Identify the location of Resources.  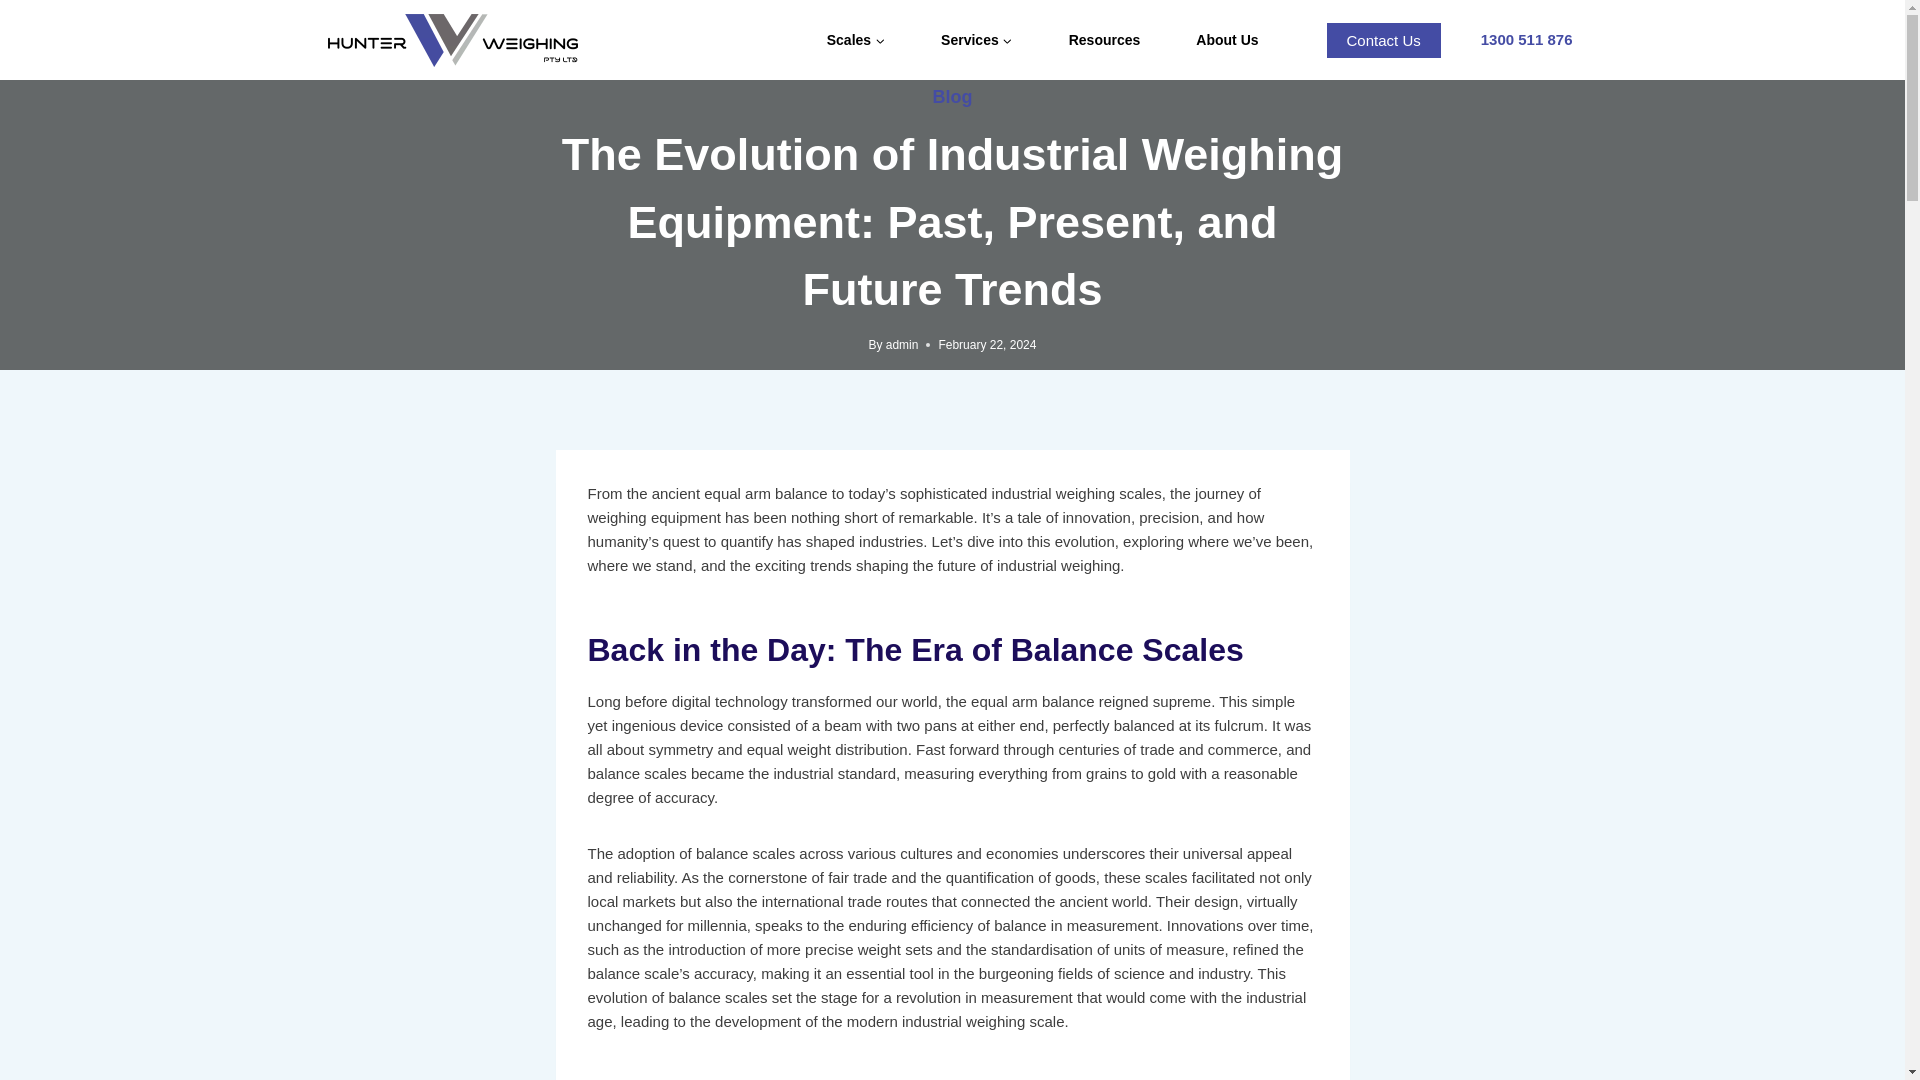
(1104, 40).